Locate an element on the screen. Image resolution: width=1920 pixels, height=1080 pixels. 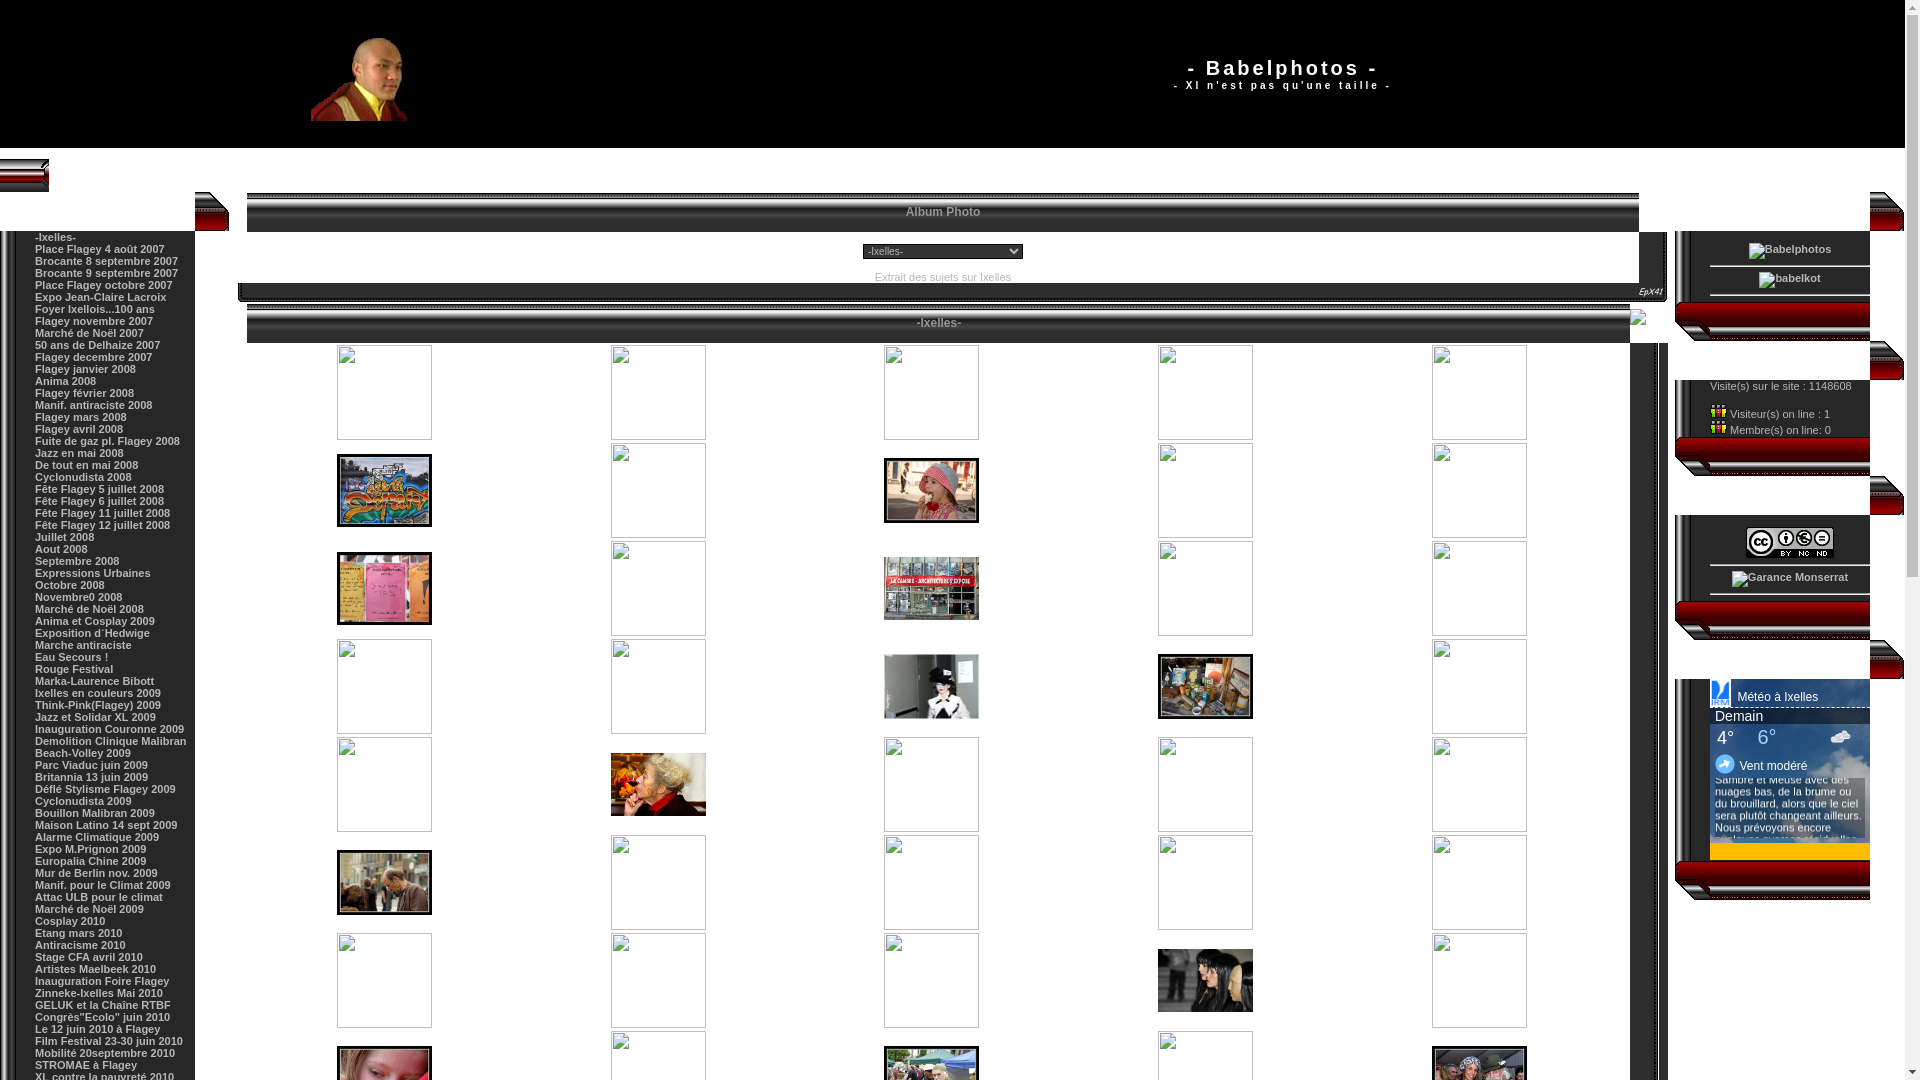
Antiracisme 2010 is located at coordinates (80, 945).